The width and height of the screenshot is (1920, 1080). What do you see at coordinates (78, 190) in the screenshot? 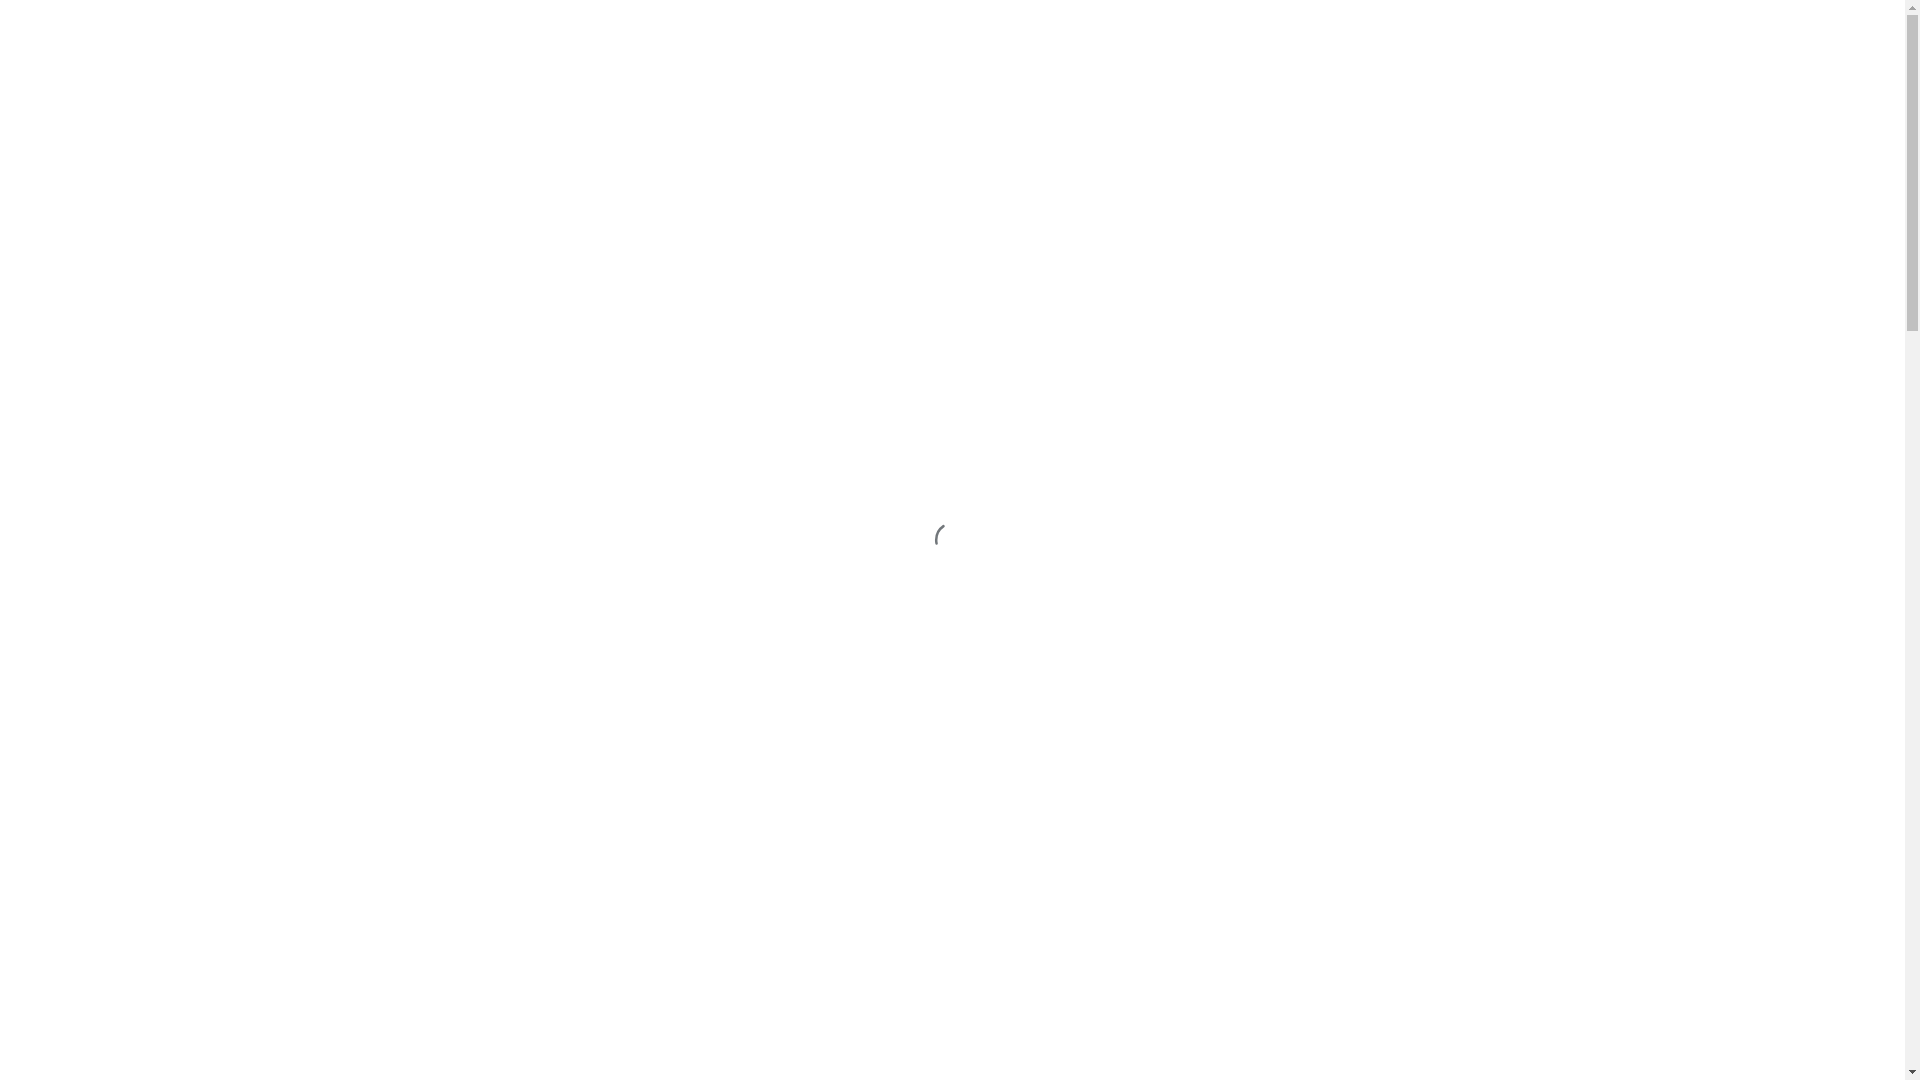
I see `Embroidery` at bounding box center [78, 190].